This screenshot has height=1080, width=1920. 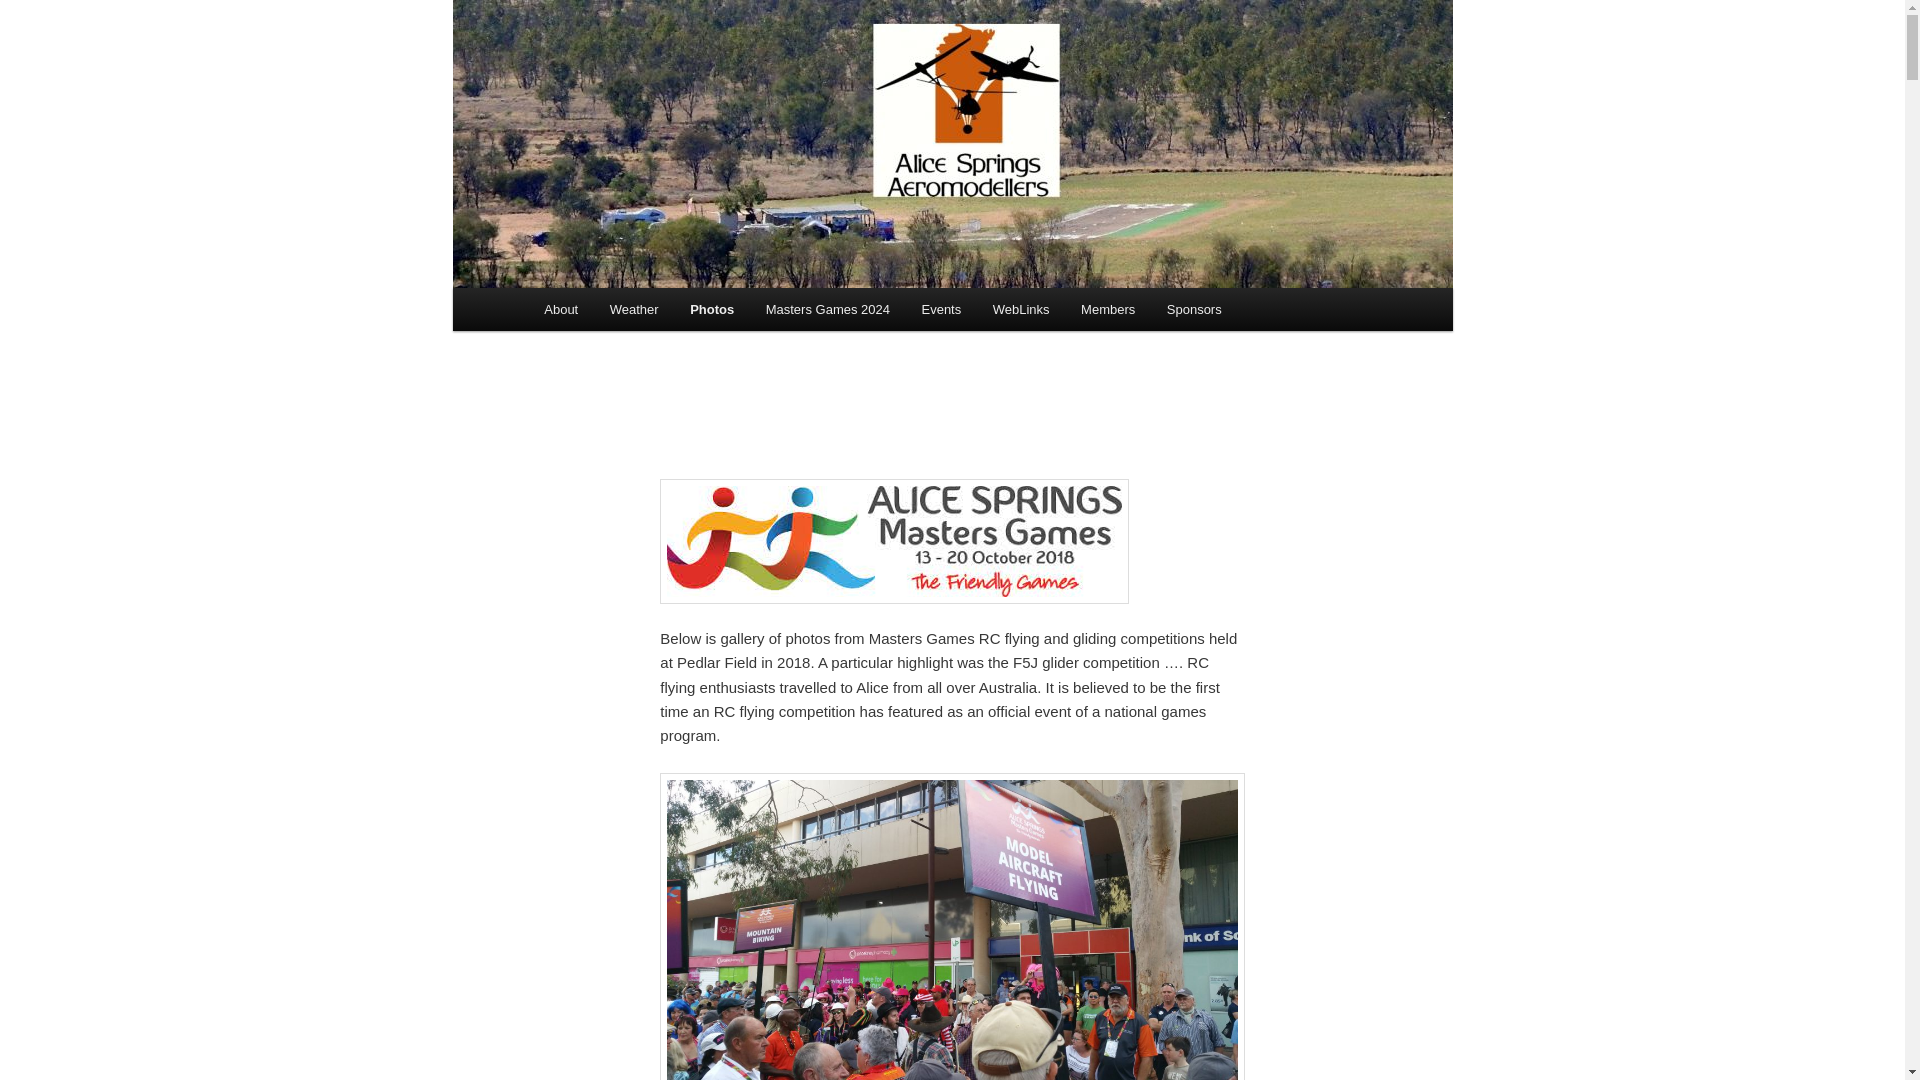 What do you see at coordinates (942, 310) in the screenshot?
I see `Events` at bounding box center [942, 310].